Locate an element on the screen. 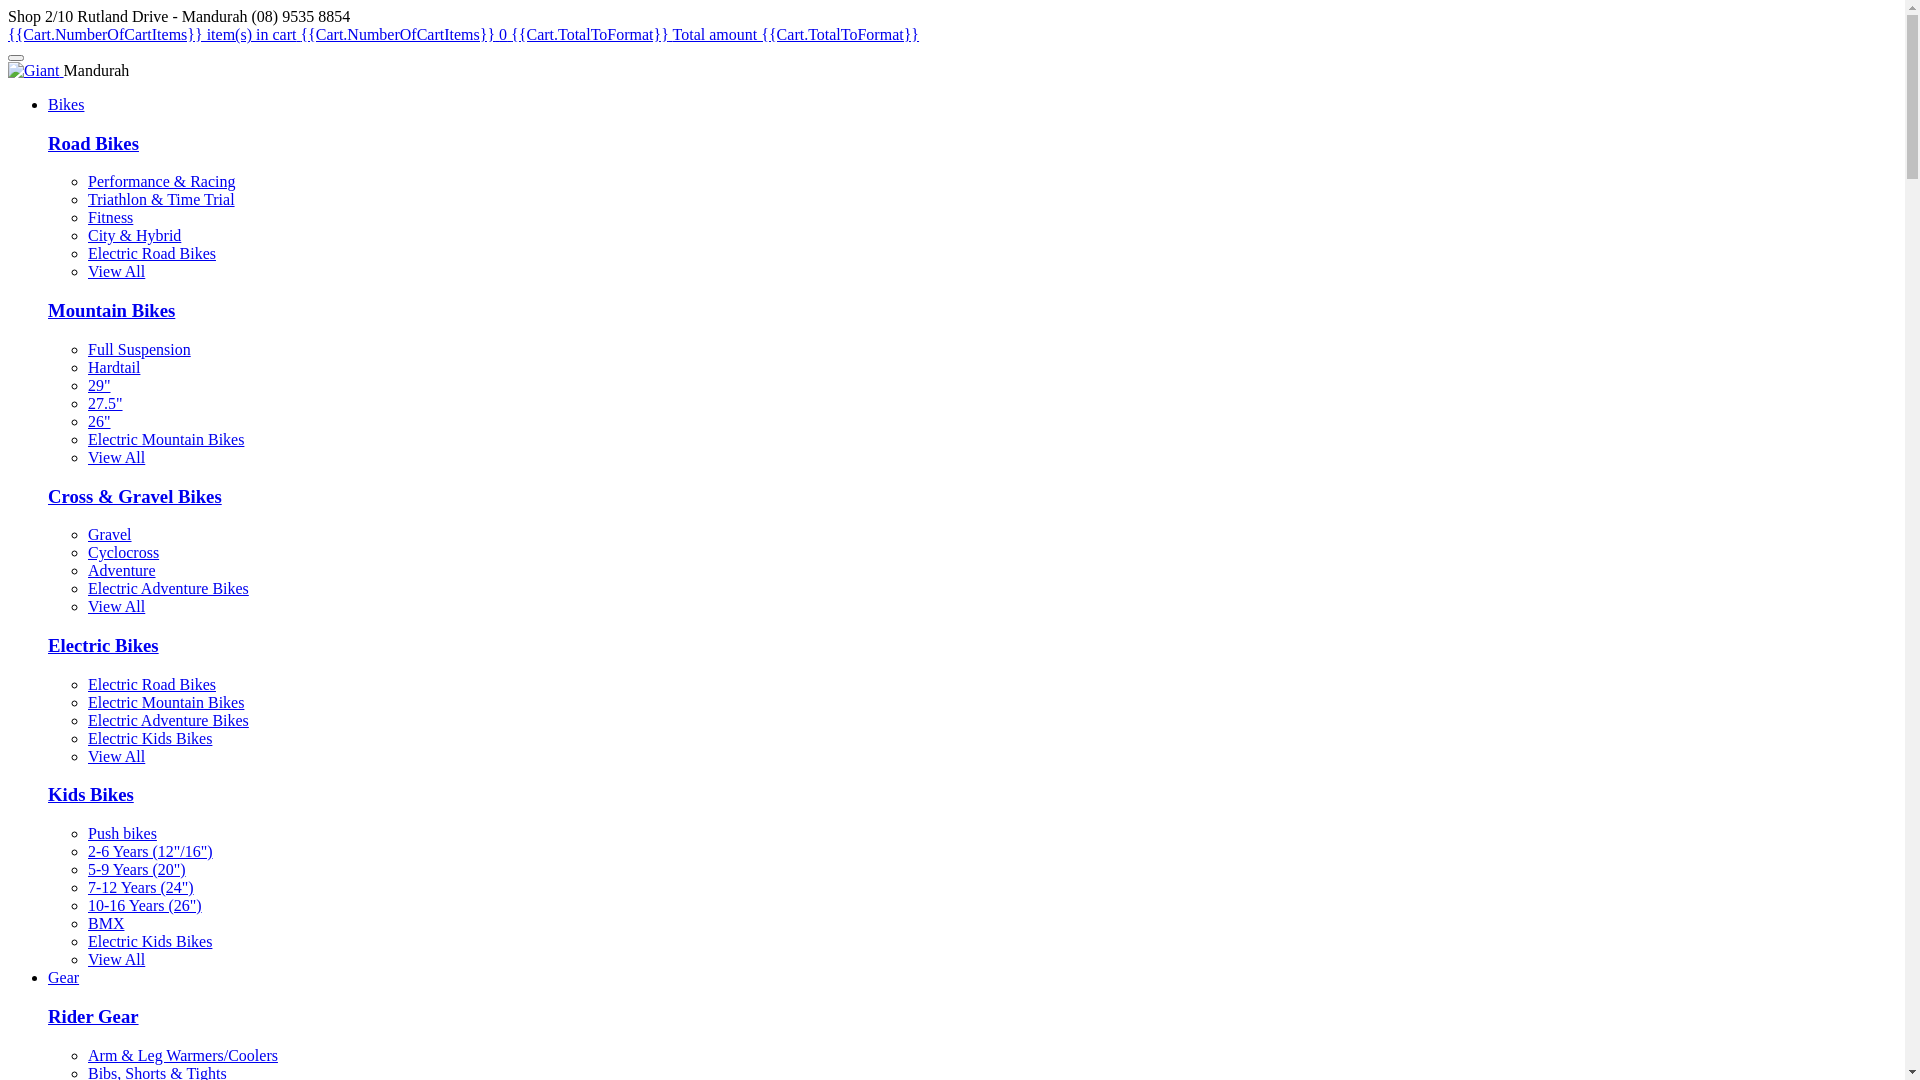 The height and width of the screenshot is (1080, 1920). View All is located at coordinates (116, 458).